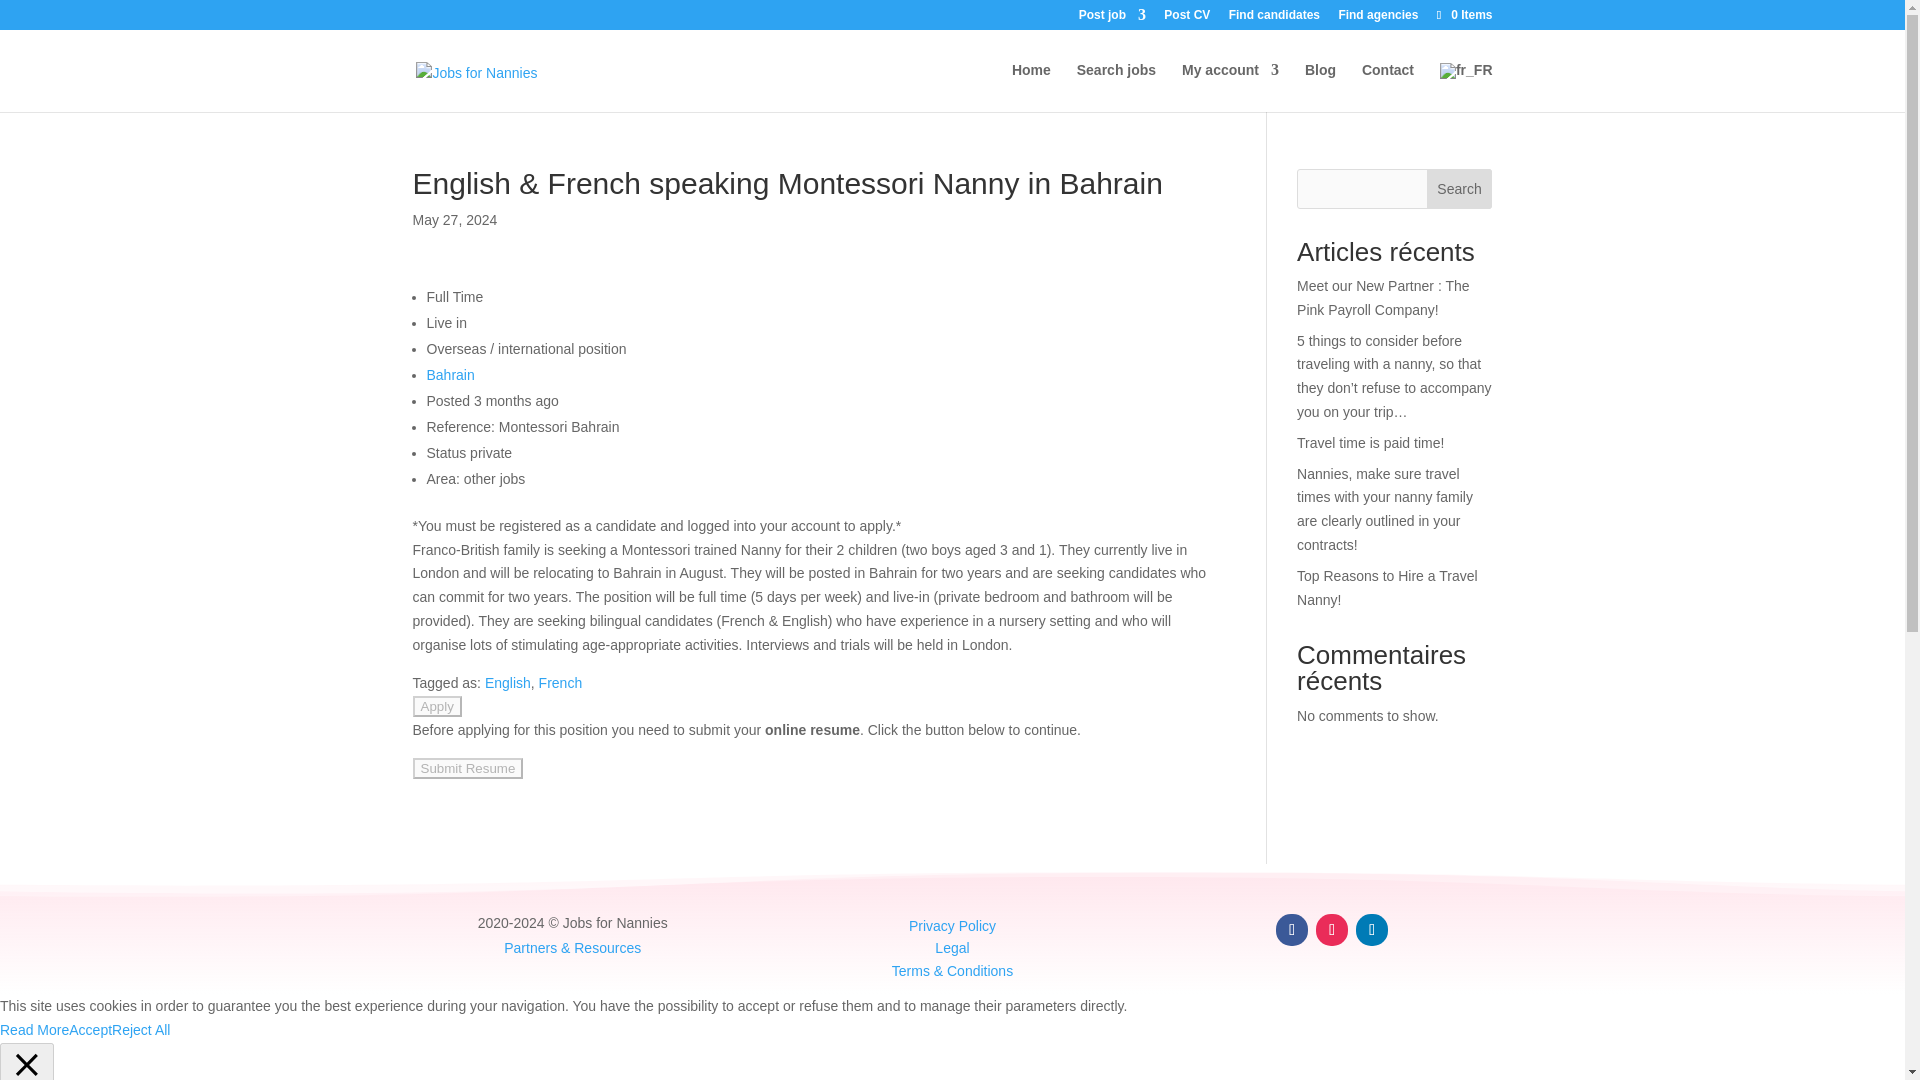 This screenshot has height=1080, width=1920. Describe the element at coordinates (508, 683) in the screenshot. I see `English` at that location.